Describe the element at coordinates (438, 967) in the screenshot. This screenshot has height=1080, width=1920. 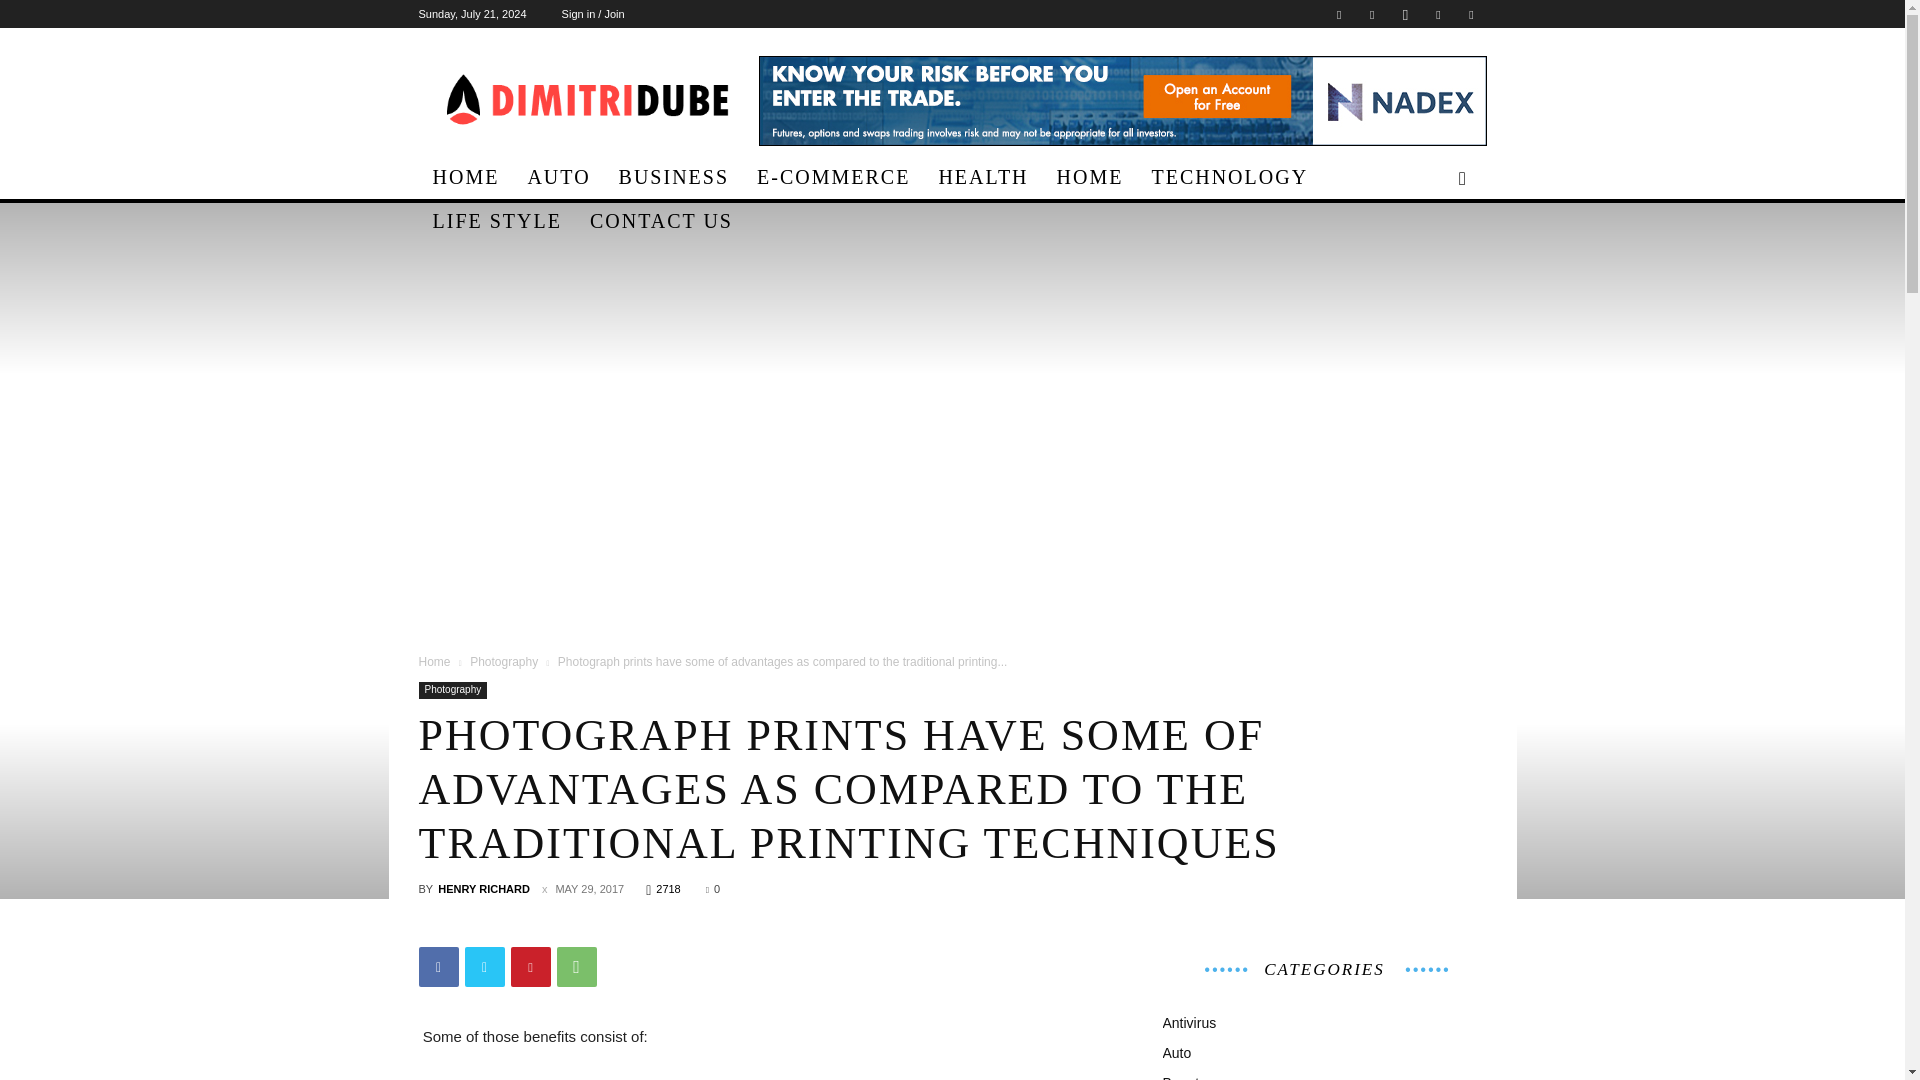
I see `Facebook` at that location.